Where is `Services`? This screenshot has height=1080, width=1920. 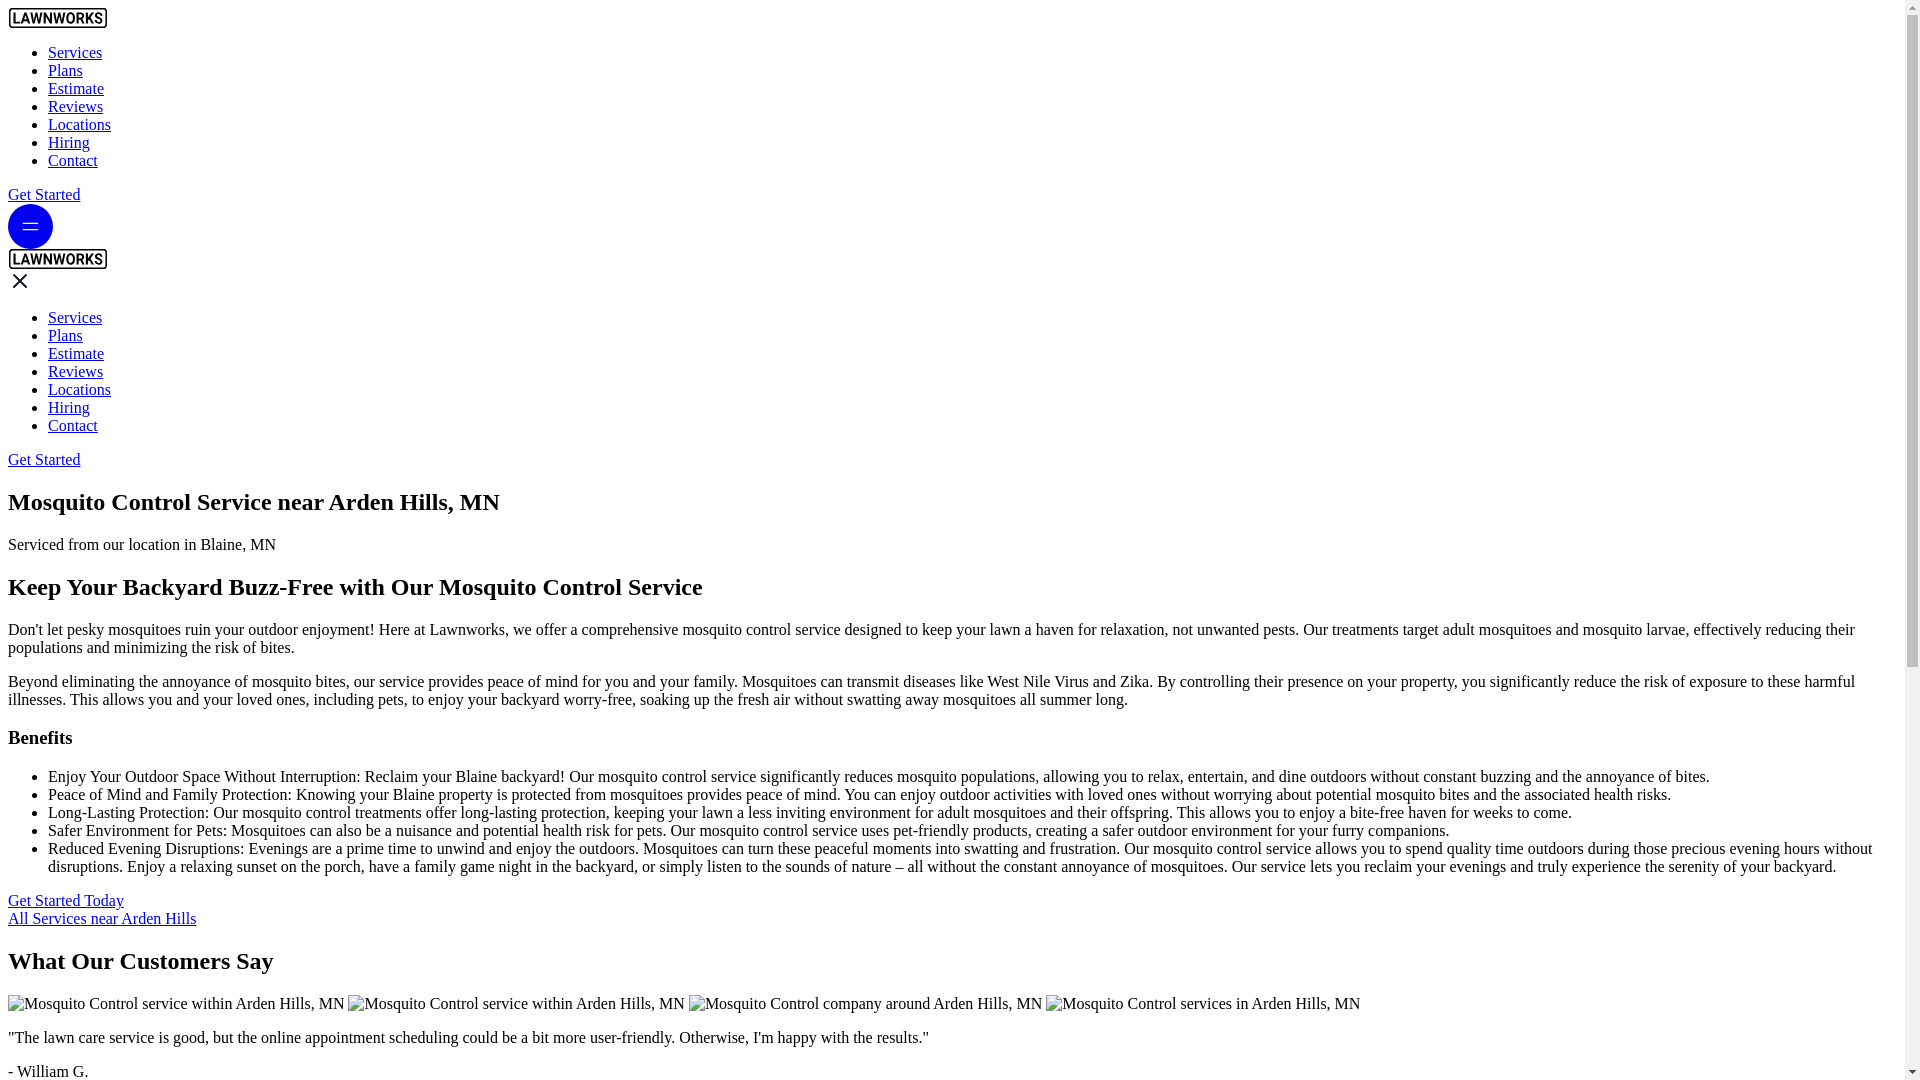 Services is located at coordinates (74, 52).